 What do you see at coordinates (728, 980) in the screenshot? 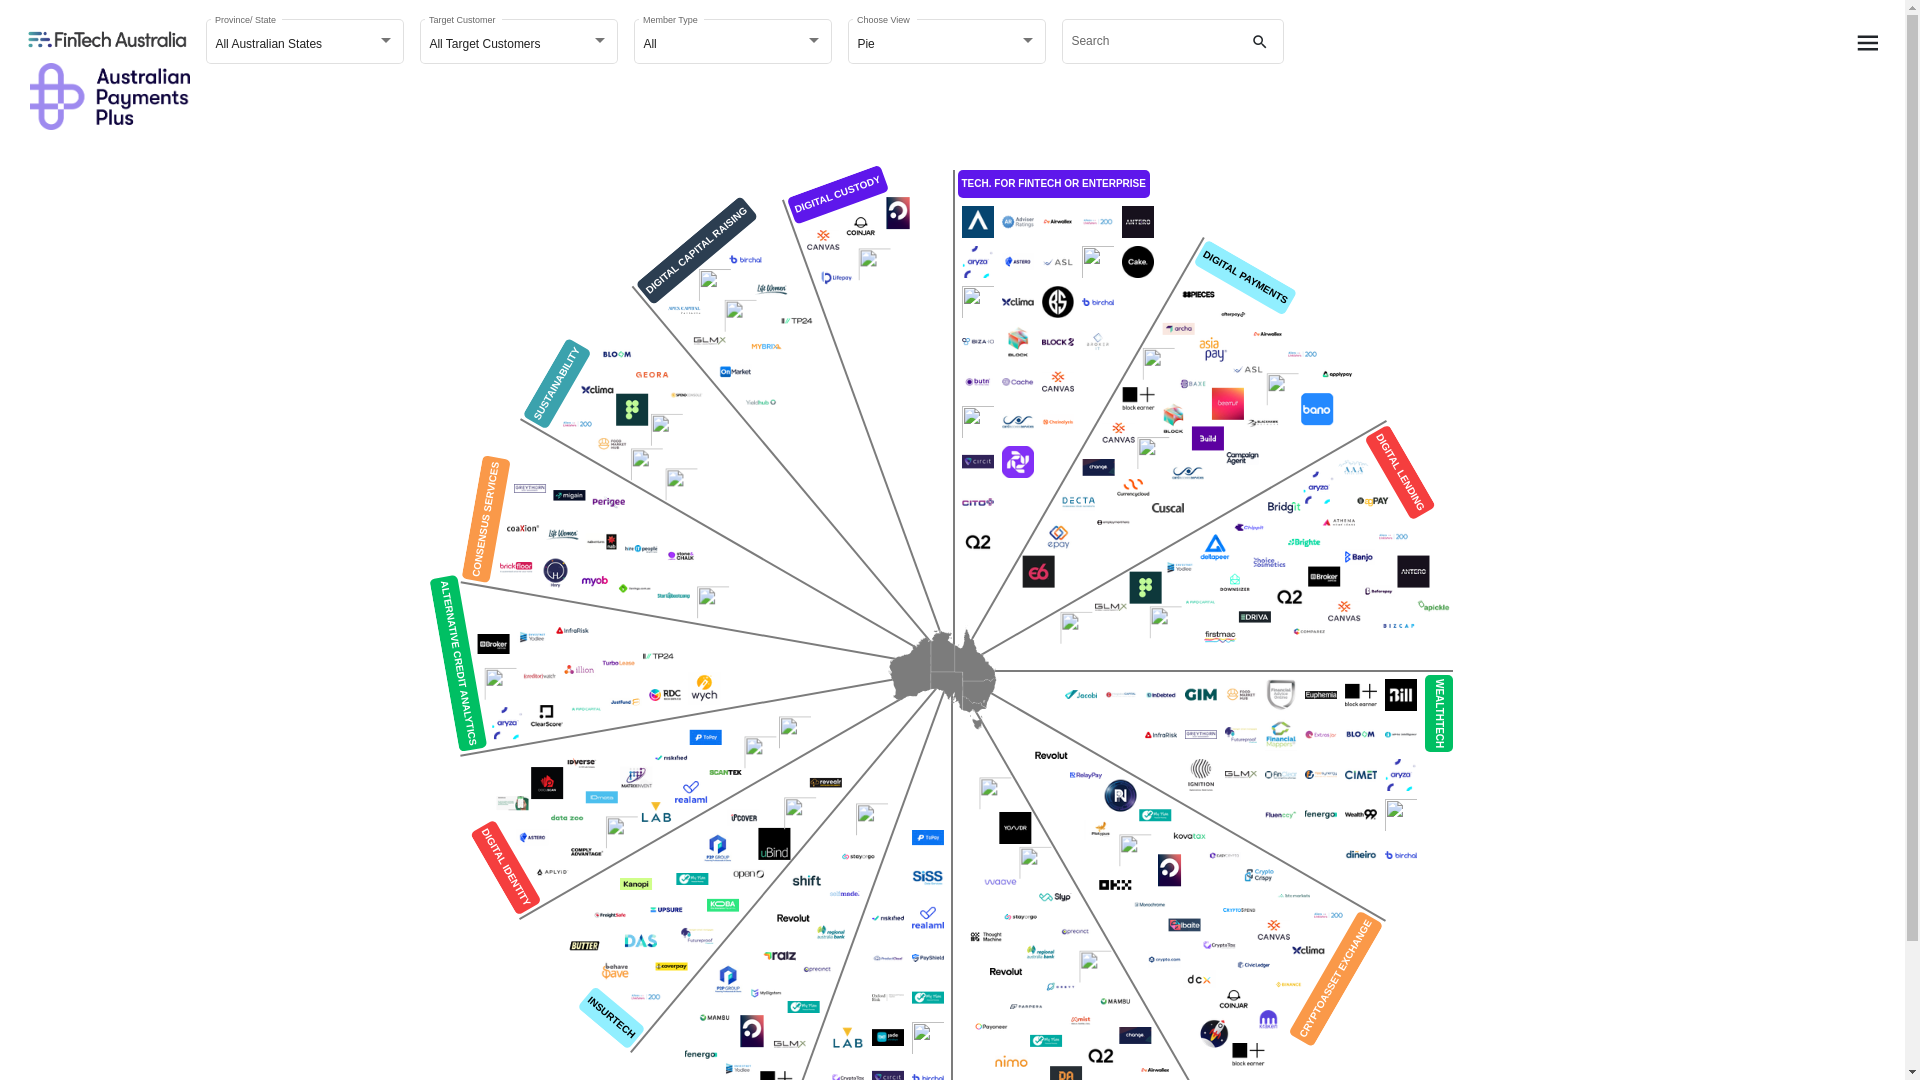
I see `P2P Group` at bounding box center [728, 980].